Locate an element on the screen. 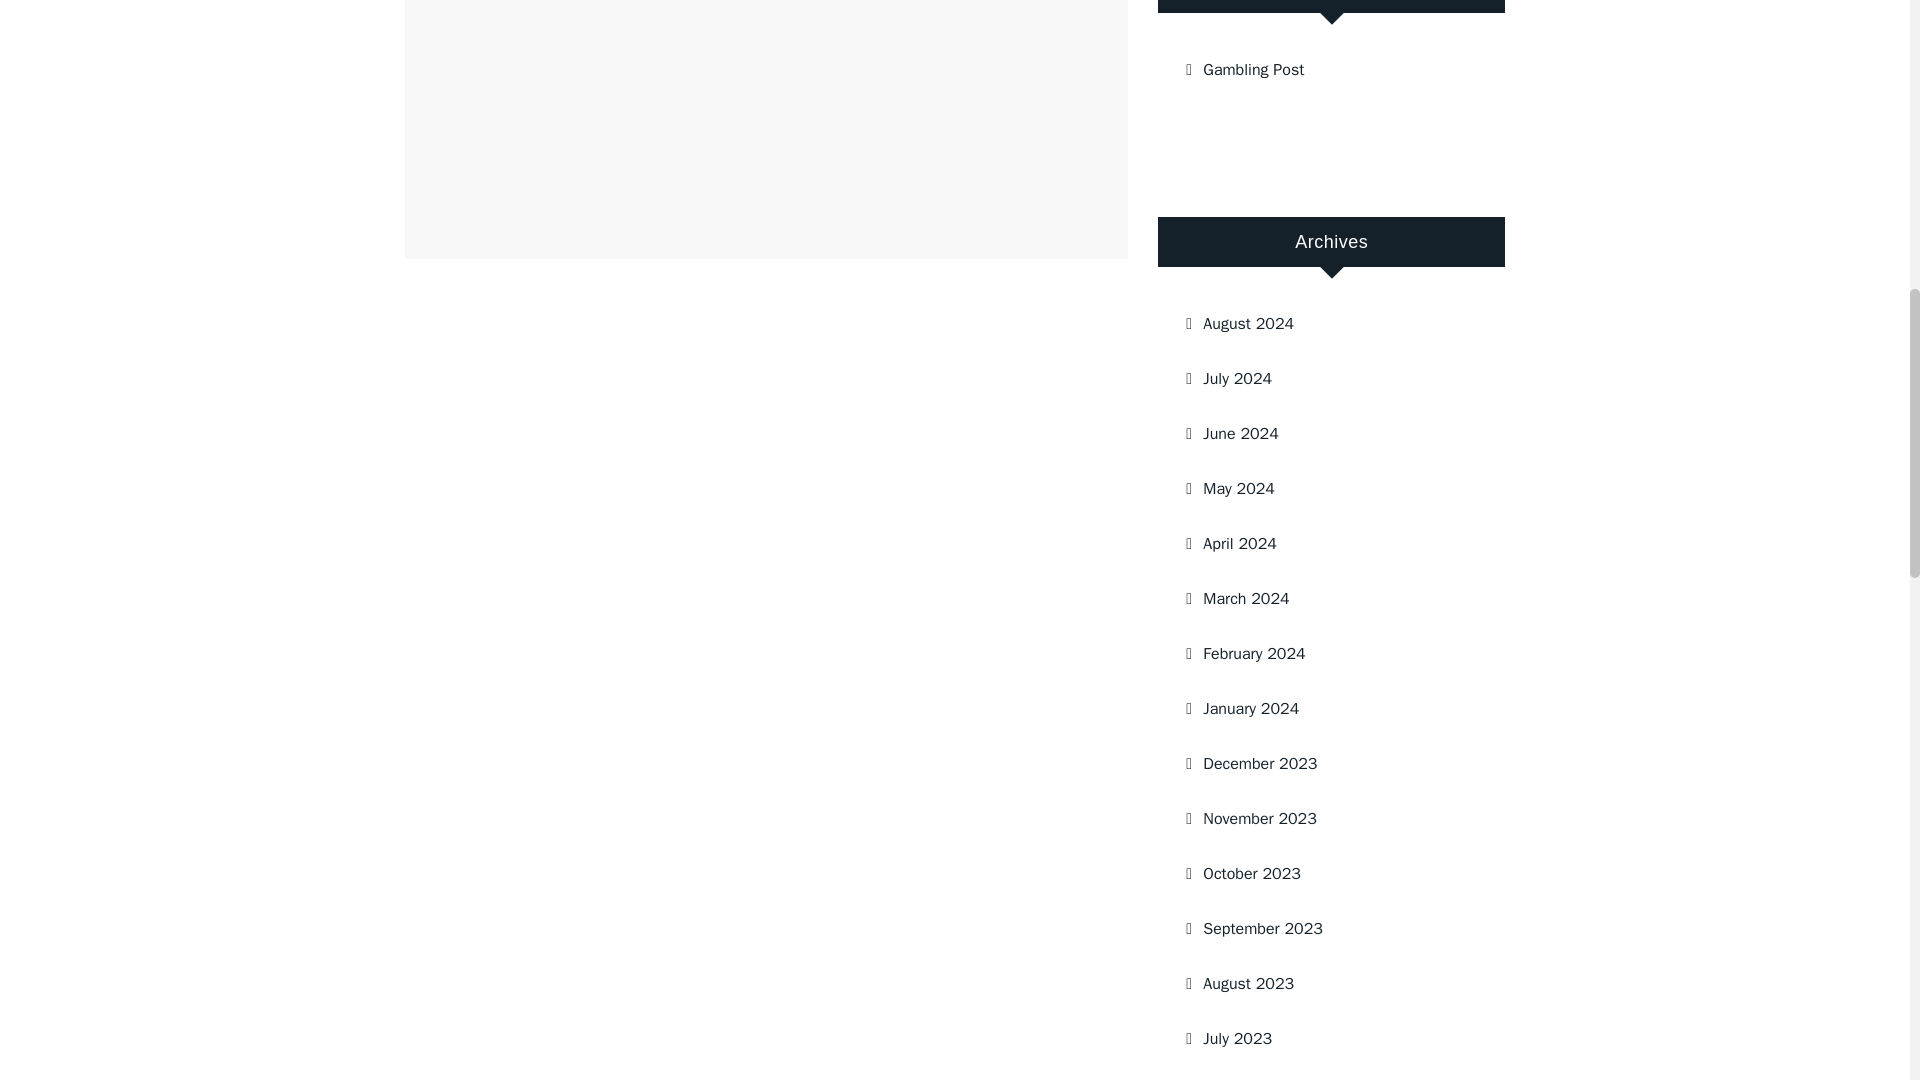 The width and height of the screenshot is (1920, 1080). May 2024 is located at coordinates (1323, 489).